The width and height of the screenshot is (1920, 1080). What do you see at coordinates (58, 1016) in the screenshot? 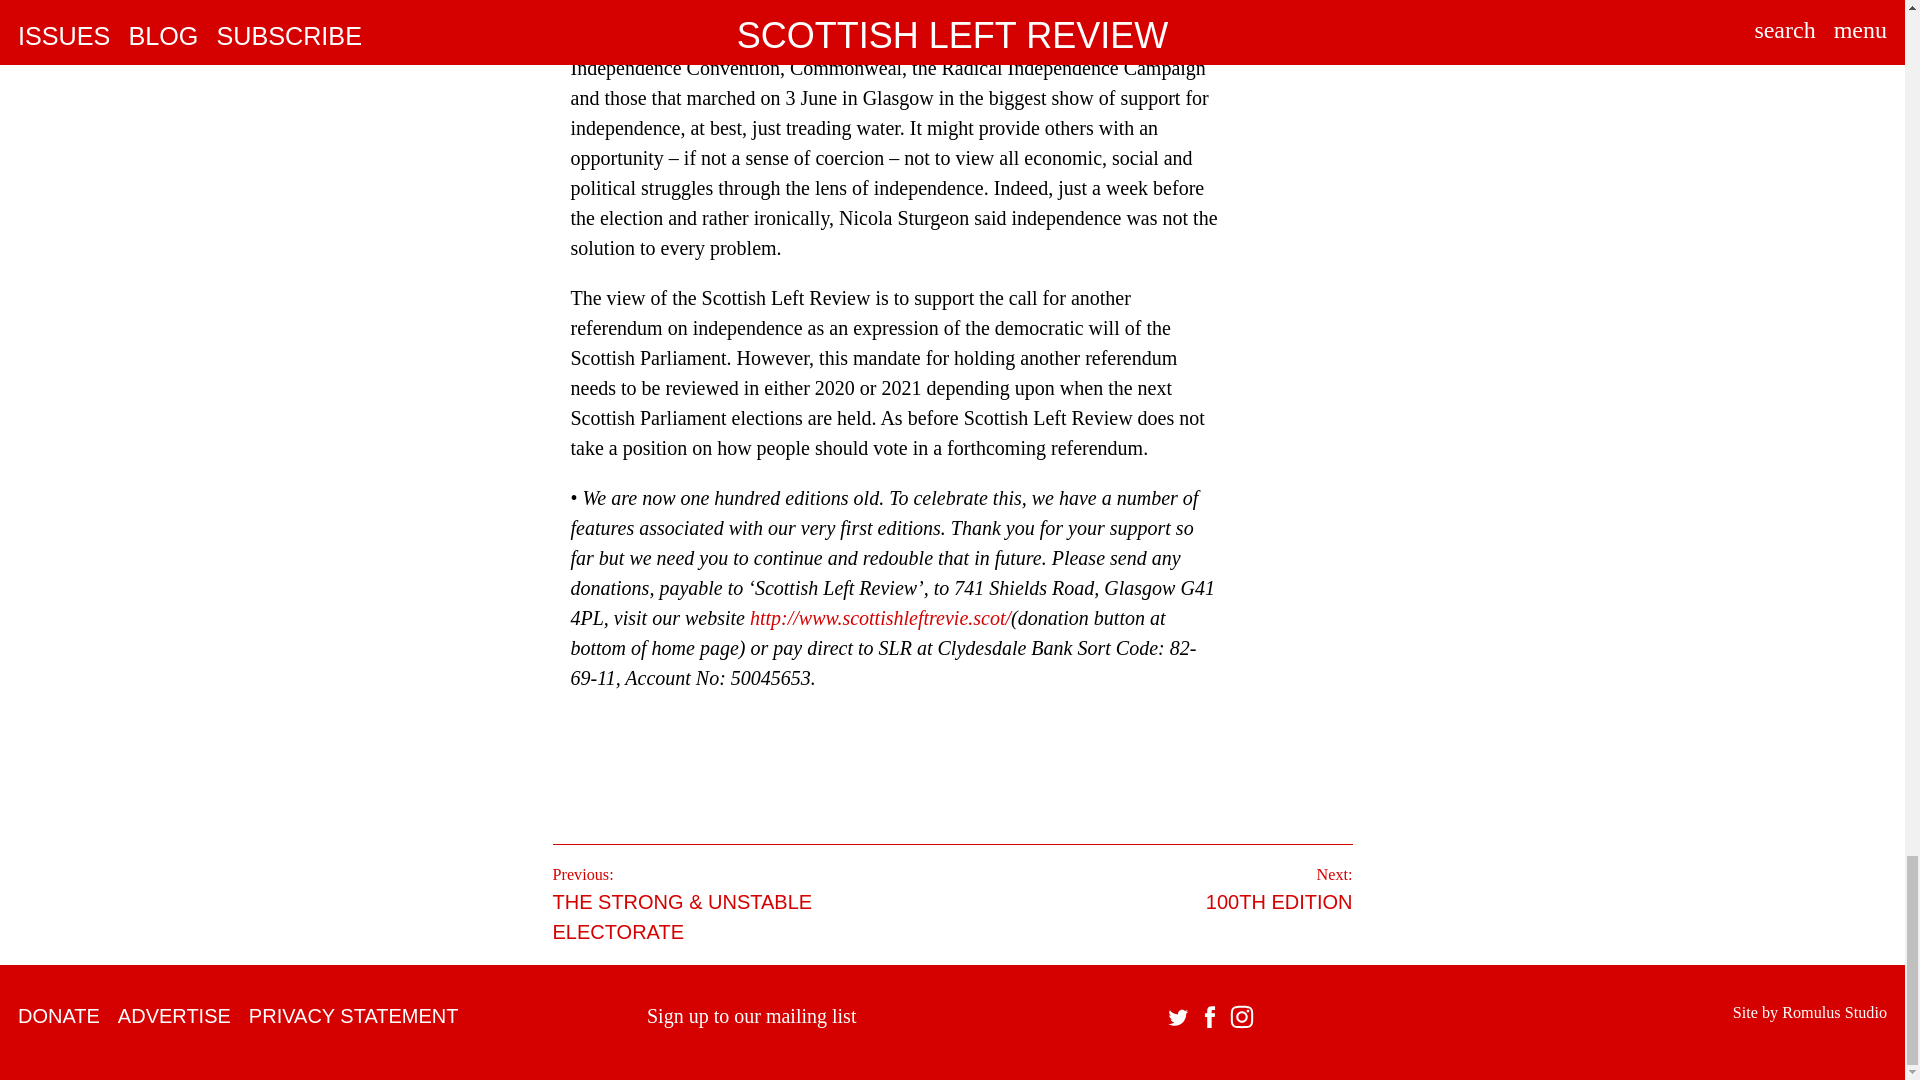
I see `DONATE` at bounding box center [58, 1016].